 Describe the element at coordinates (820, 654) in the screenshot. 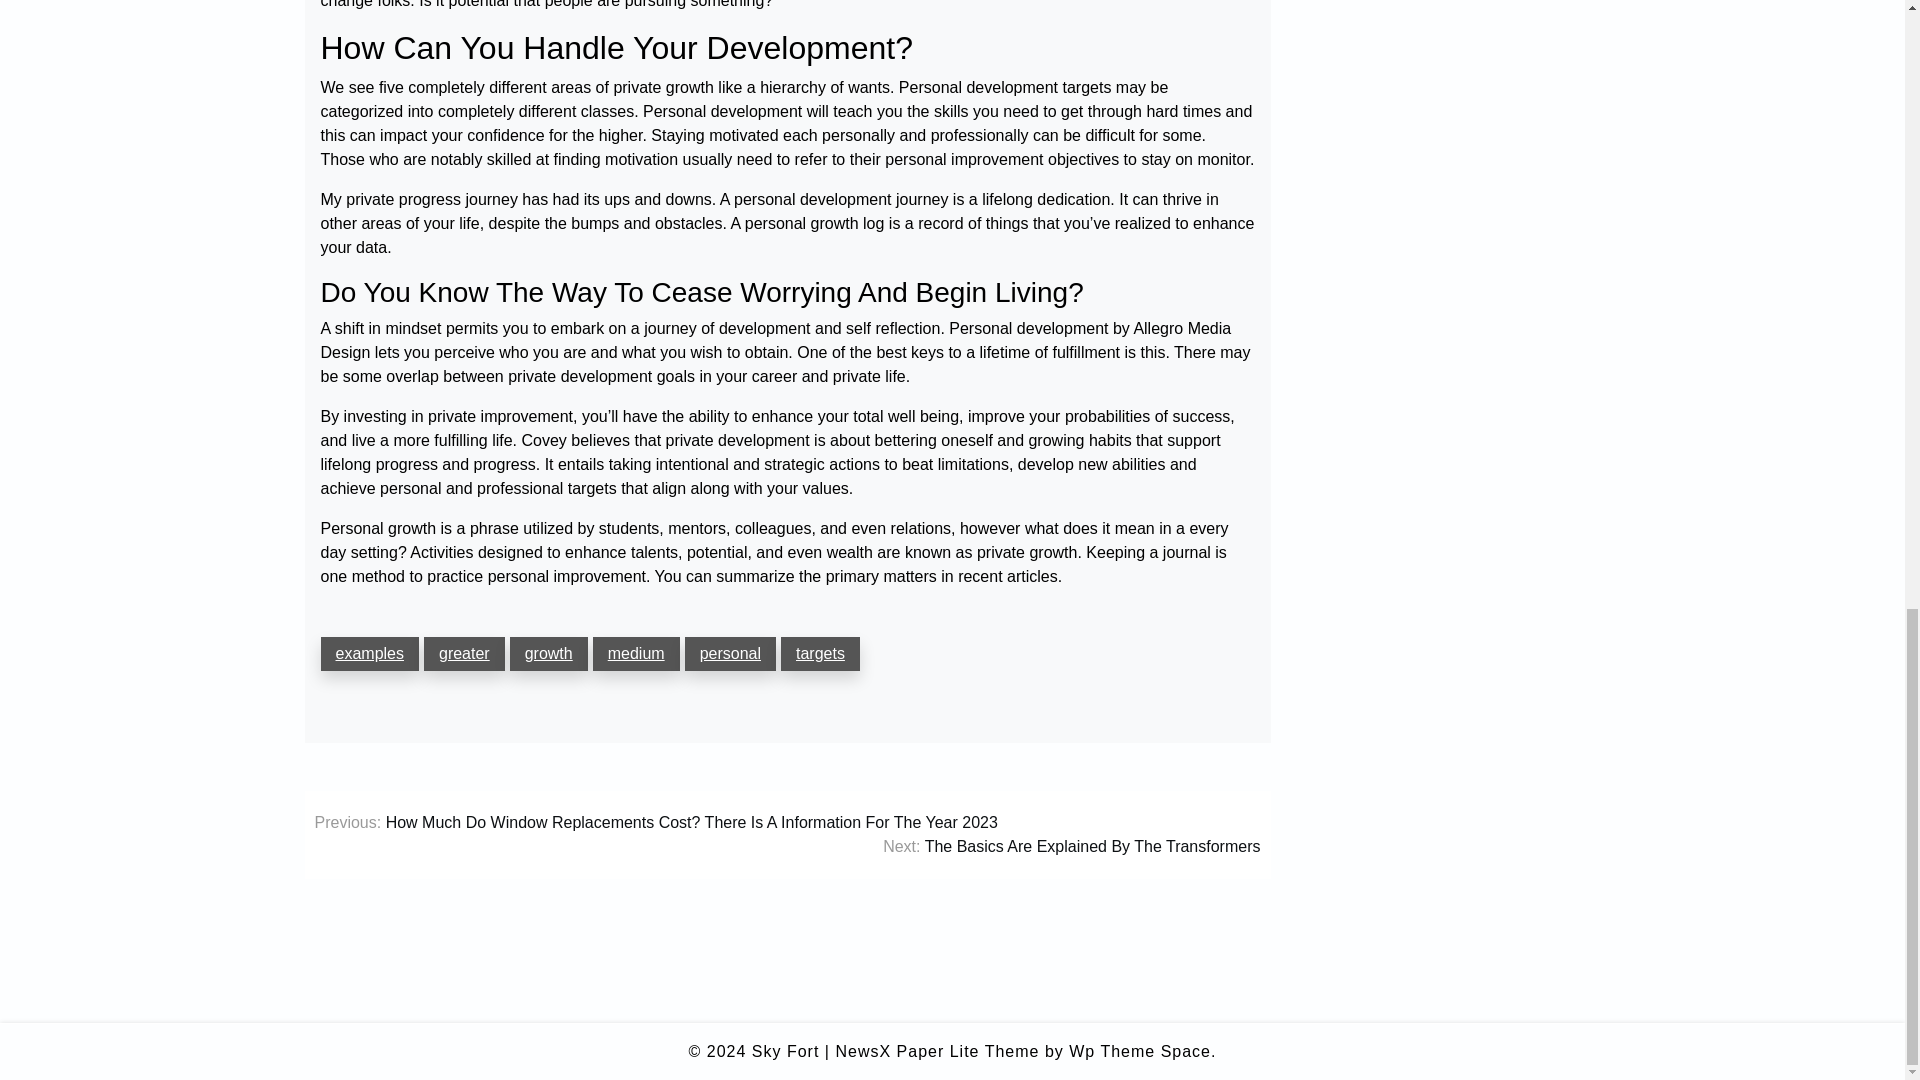

I see `targets` at that location.